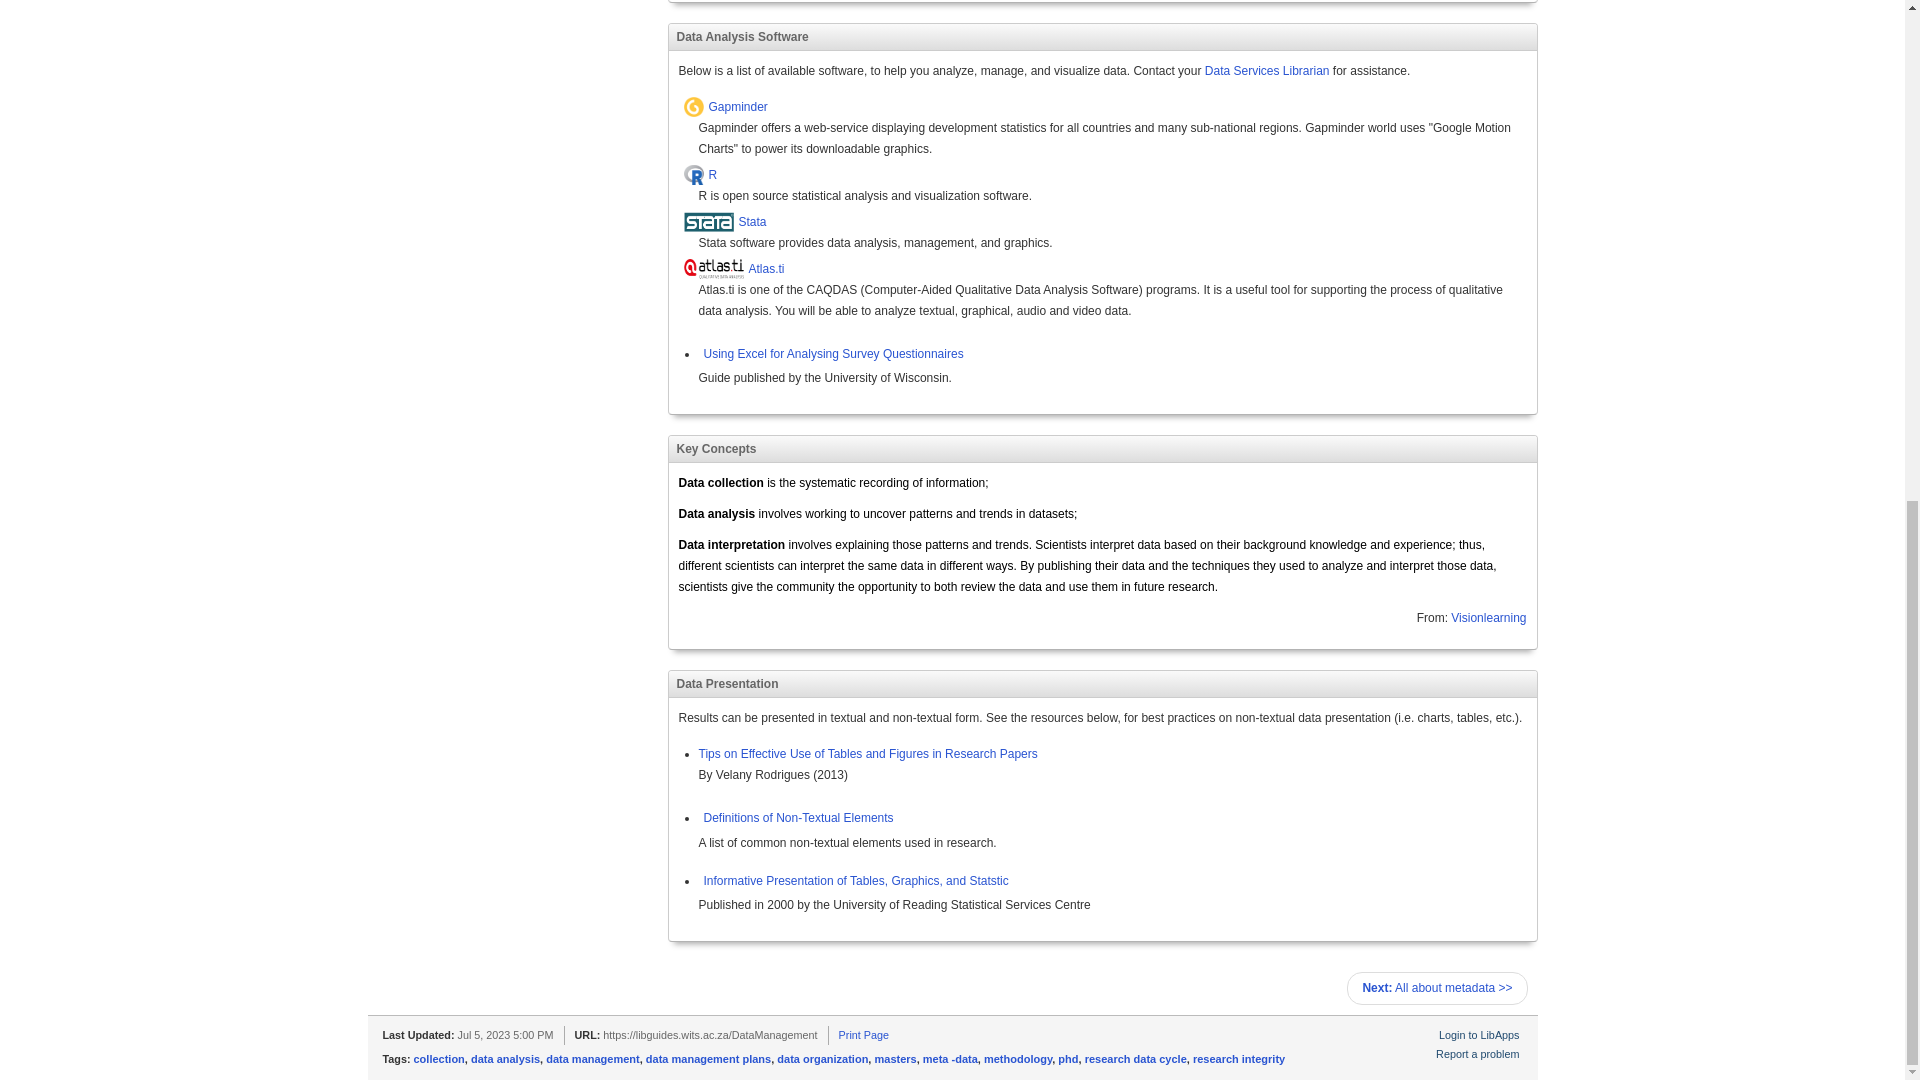  What do you see at coordinates (1030, 586) in the screenshot?
I see `data` at bounding box center [1030, 586].